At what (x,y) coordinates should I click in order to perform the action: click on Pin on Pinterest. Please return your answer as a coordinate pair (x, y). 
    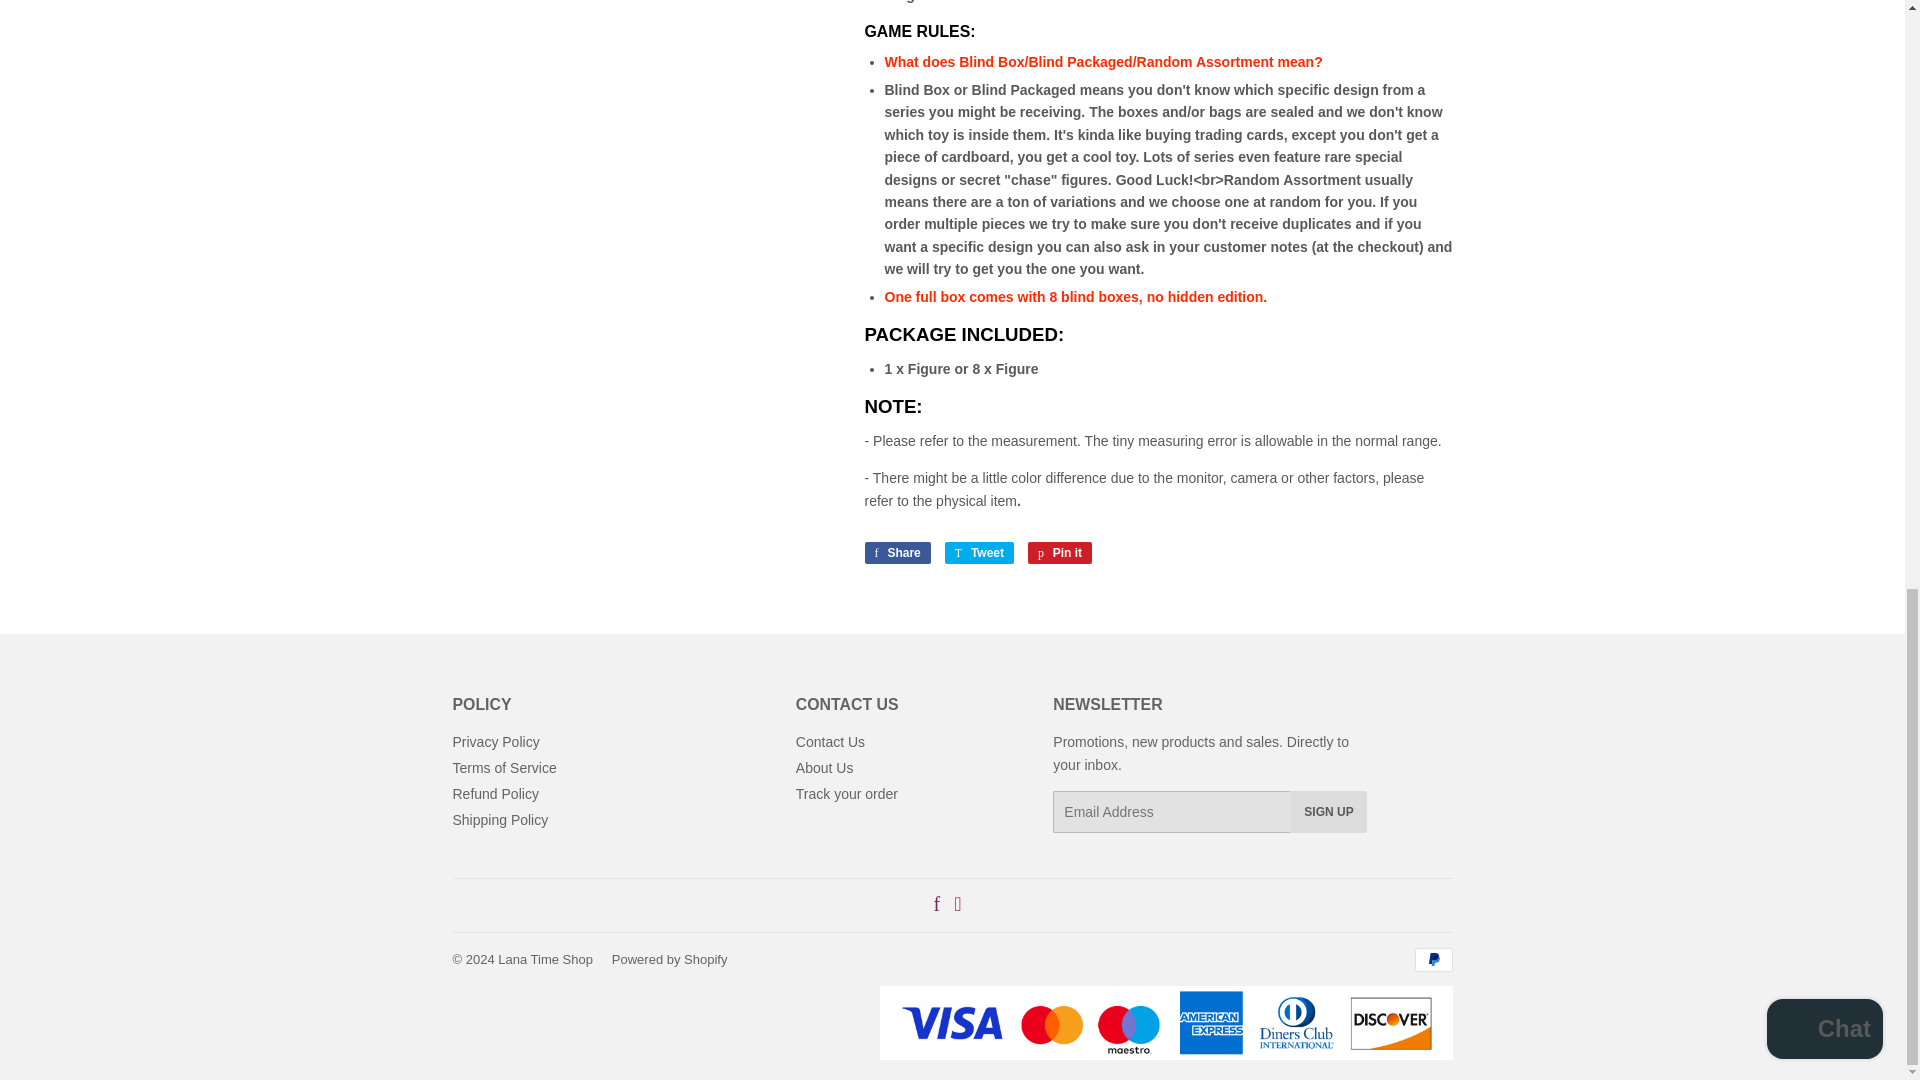
    Looking at the image, I should click on (1060, 552).